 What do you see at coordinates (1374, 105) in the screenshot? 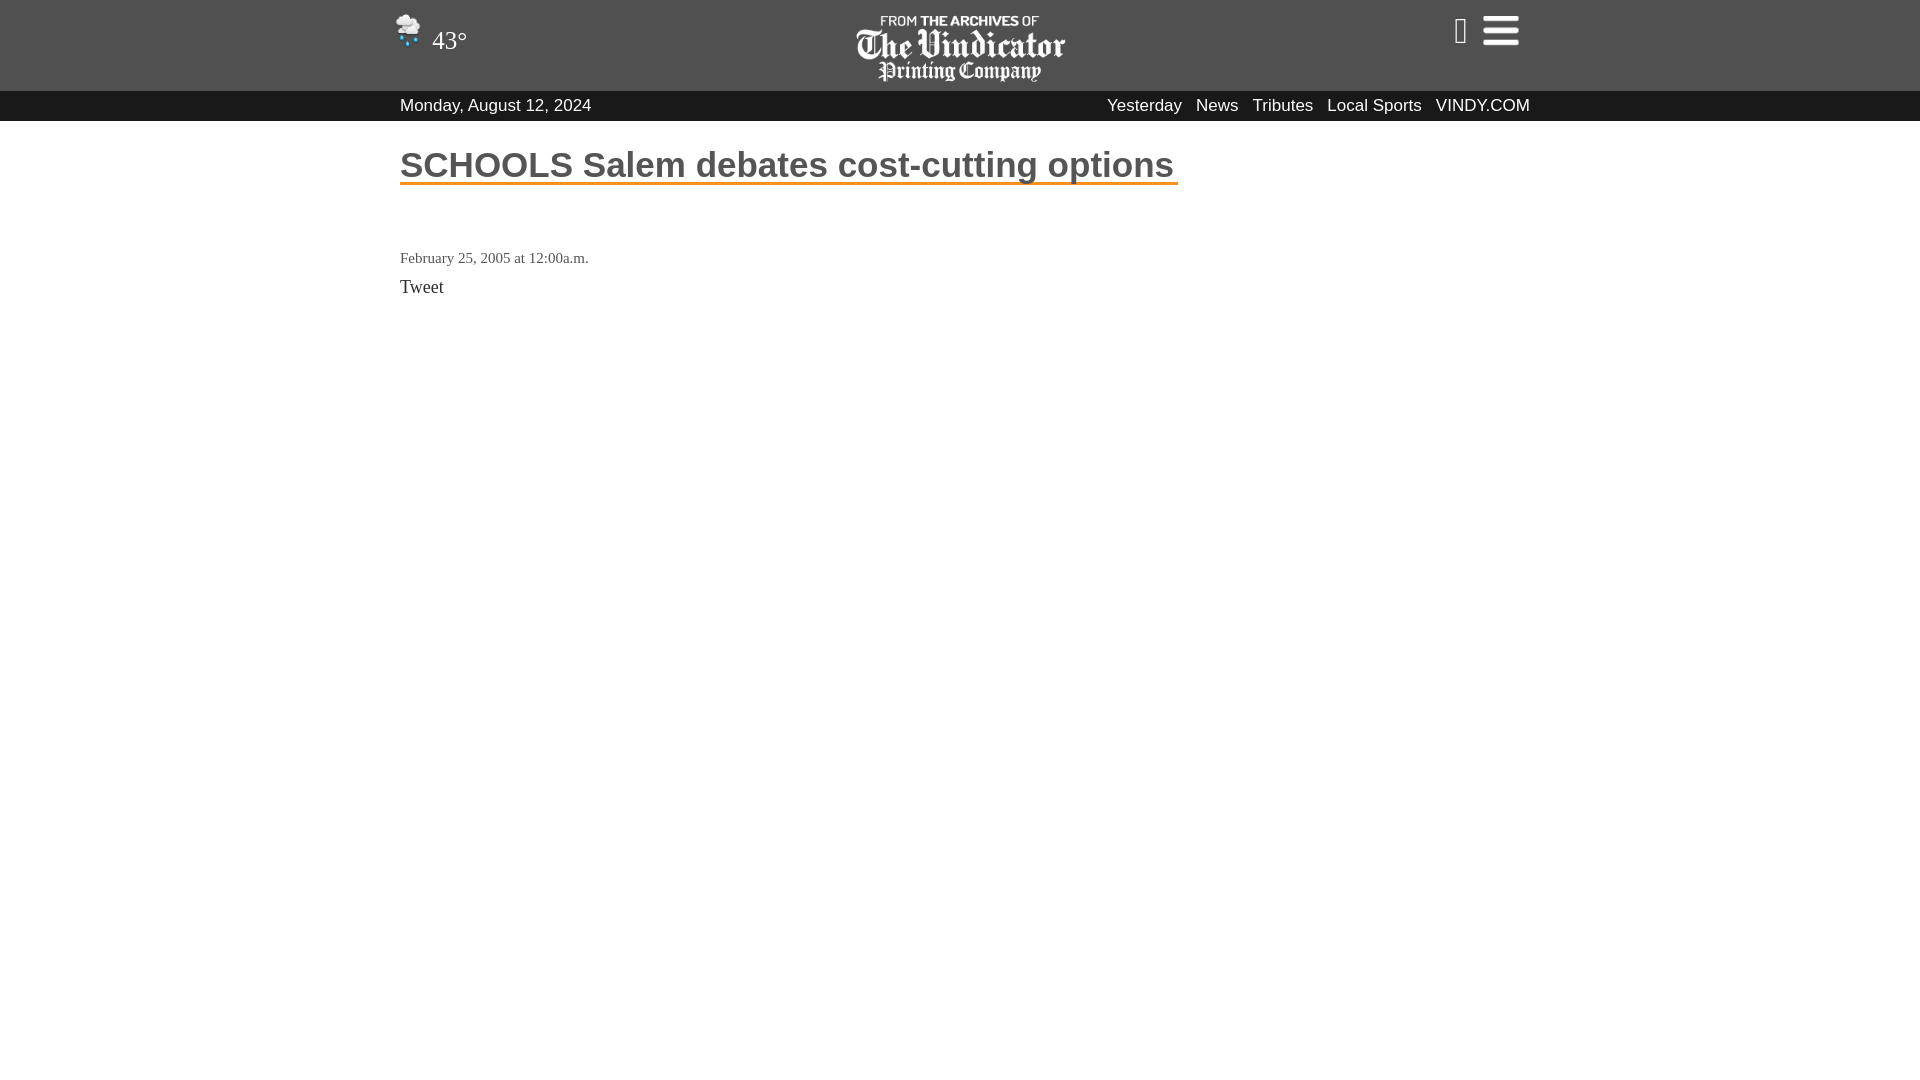
I see `Local Sports` at bounding box center [1374, 105].